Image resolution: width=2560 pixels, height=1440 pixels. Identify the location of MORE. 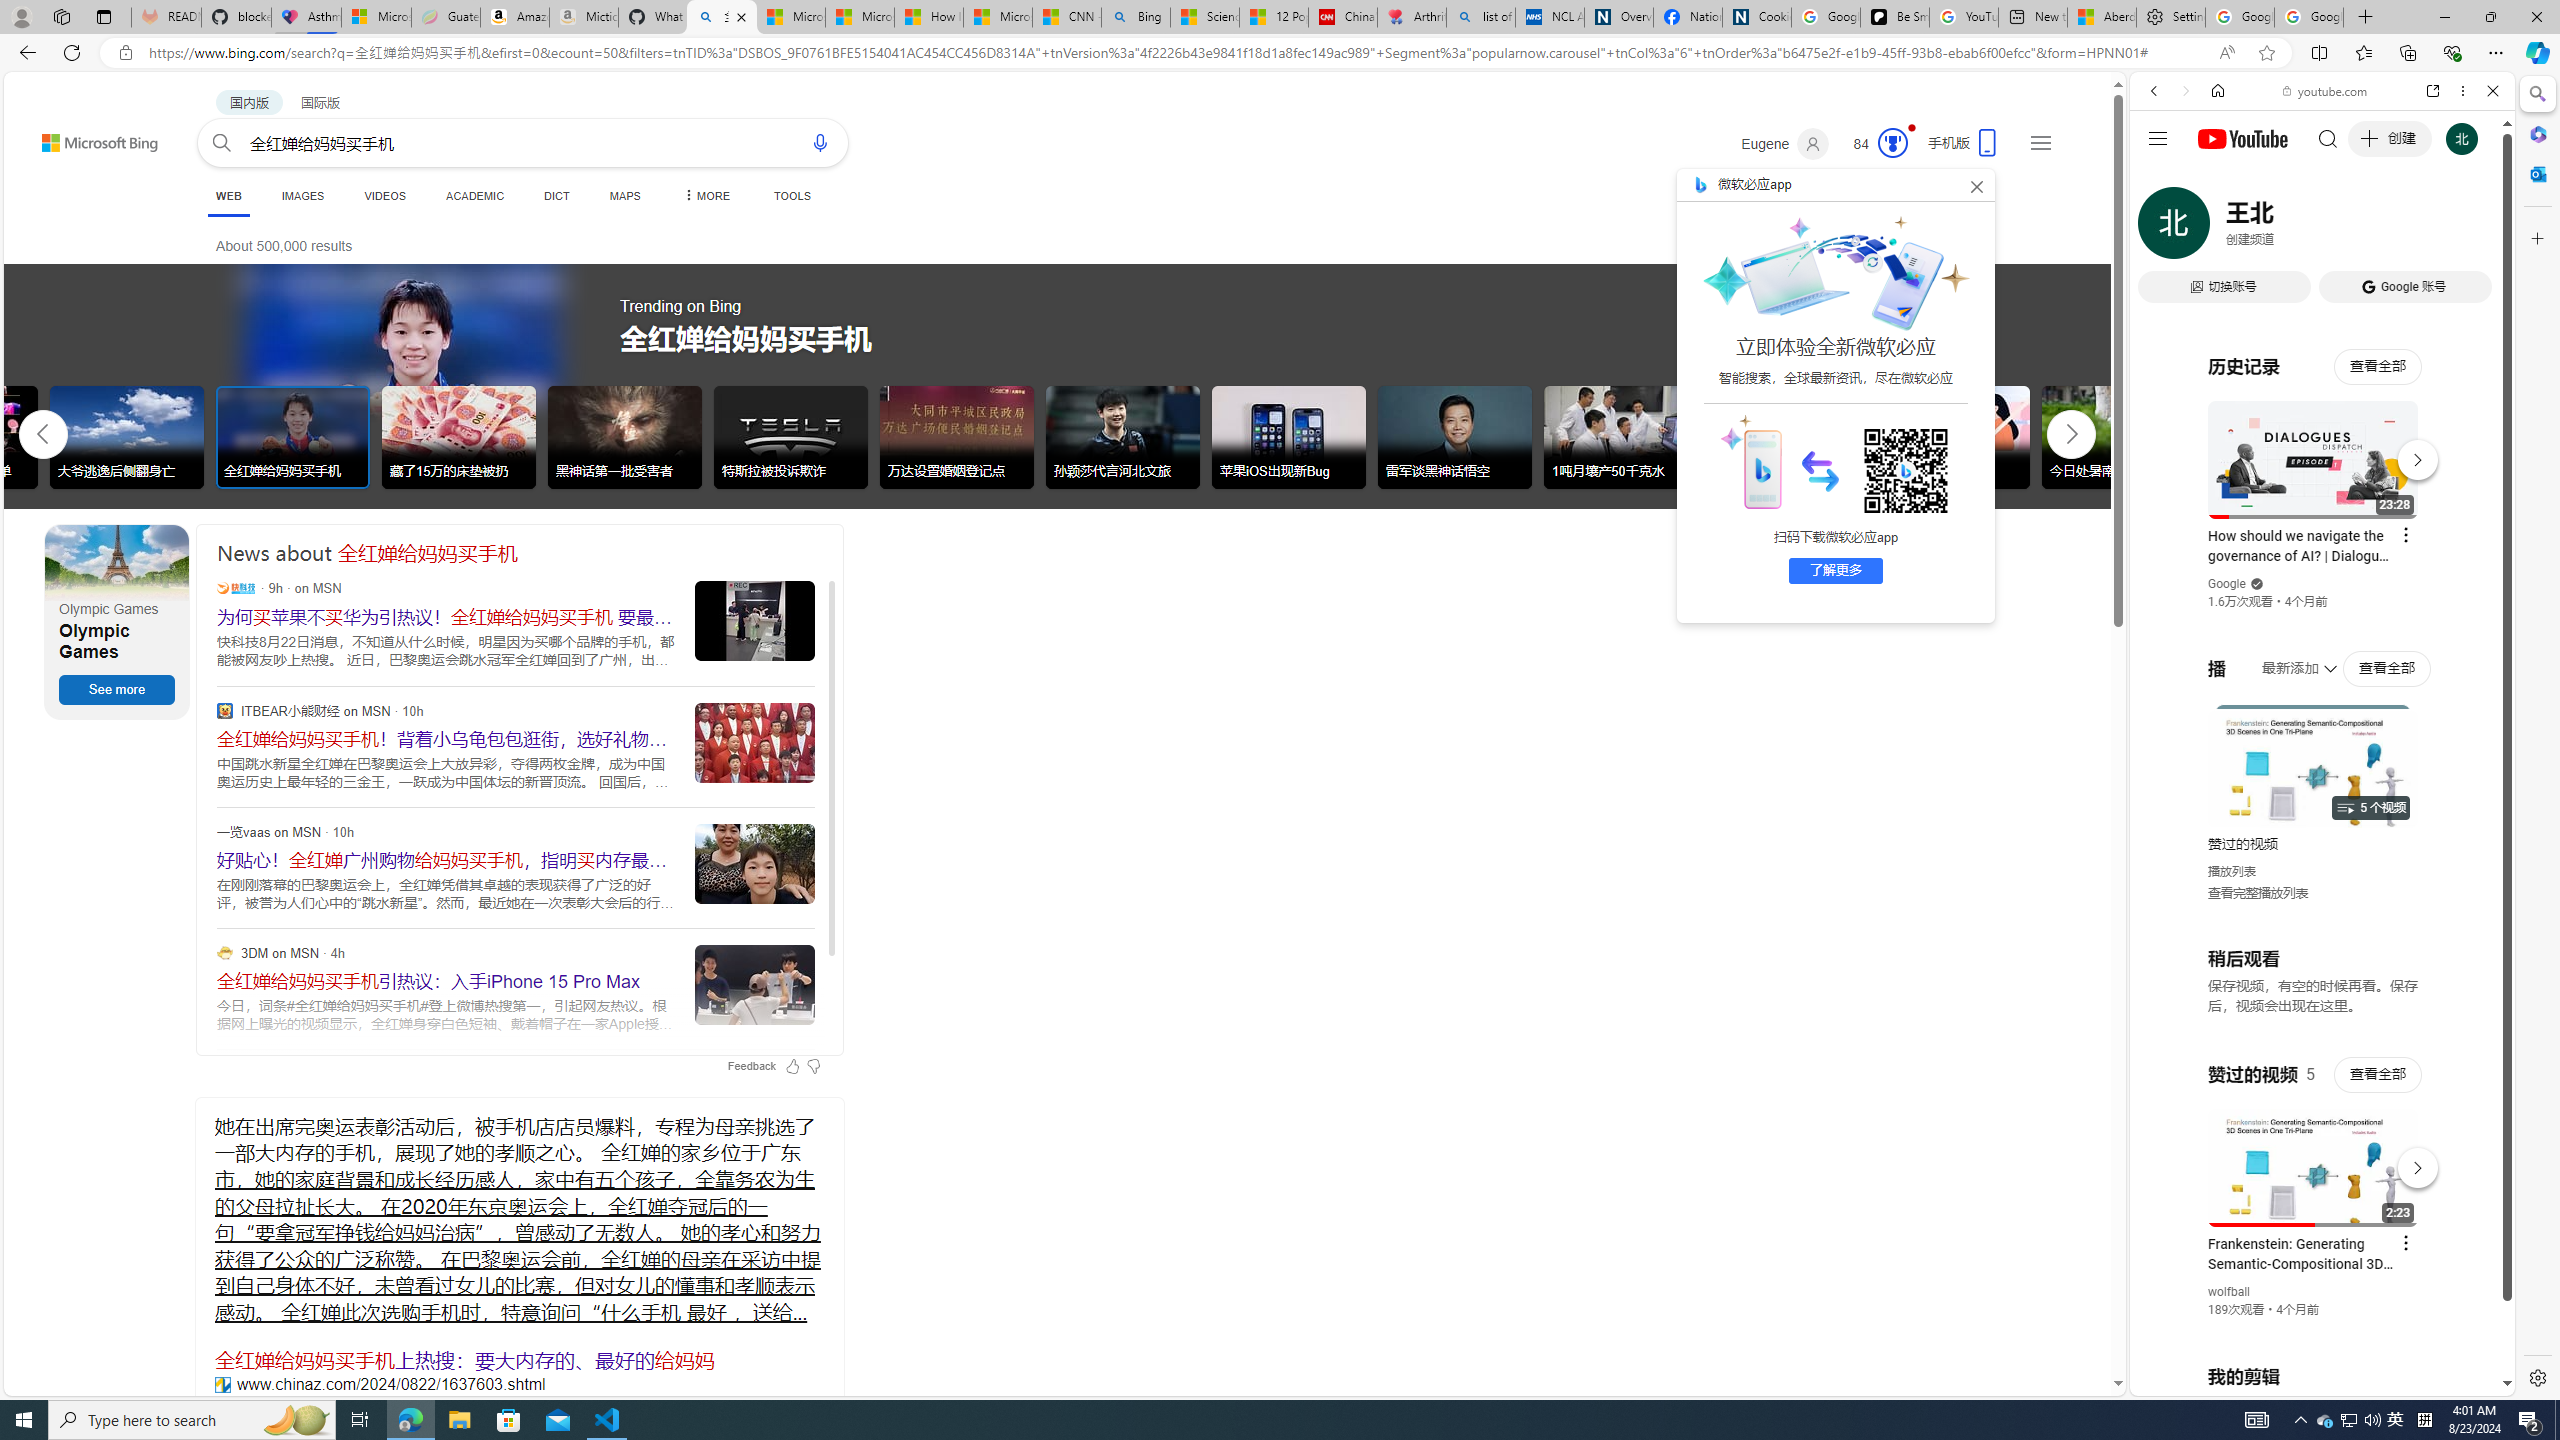
(704, 196).